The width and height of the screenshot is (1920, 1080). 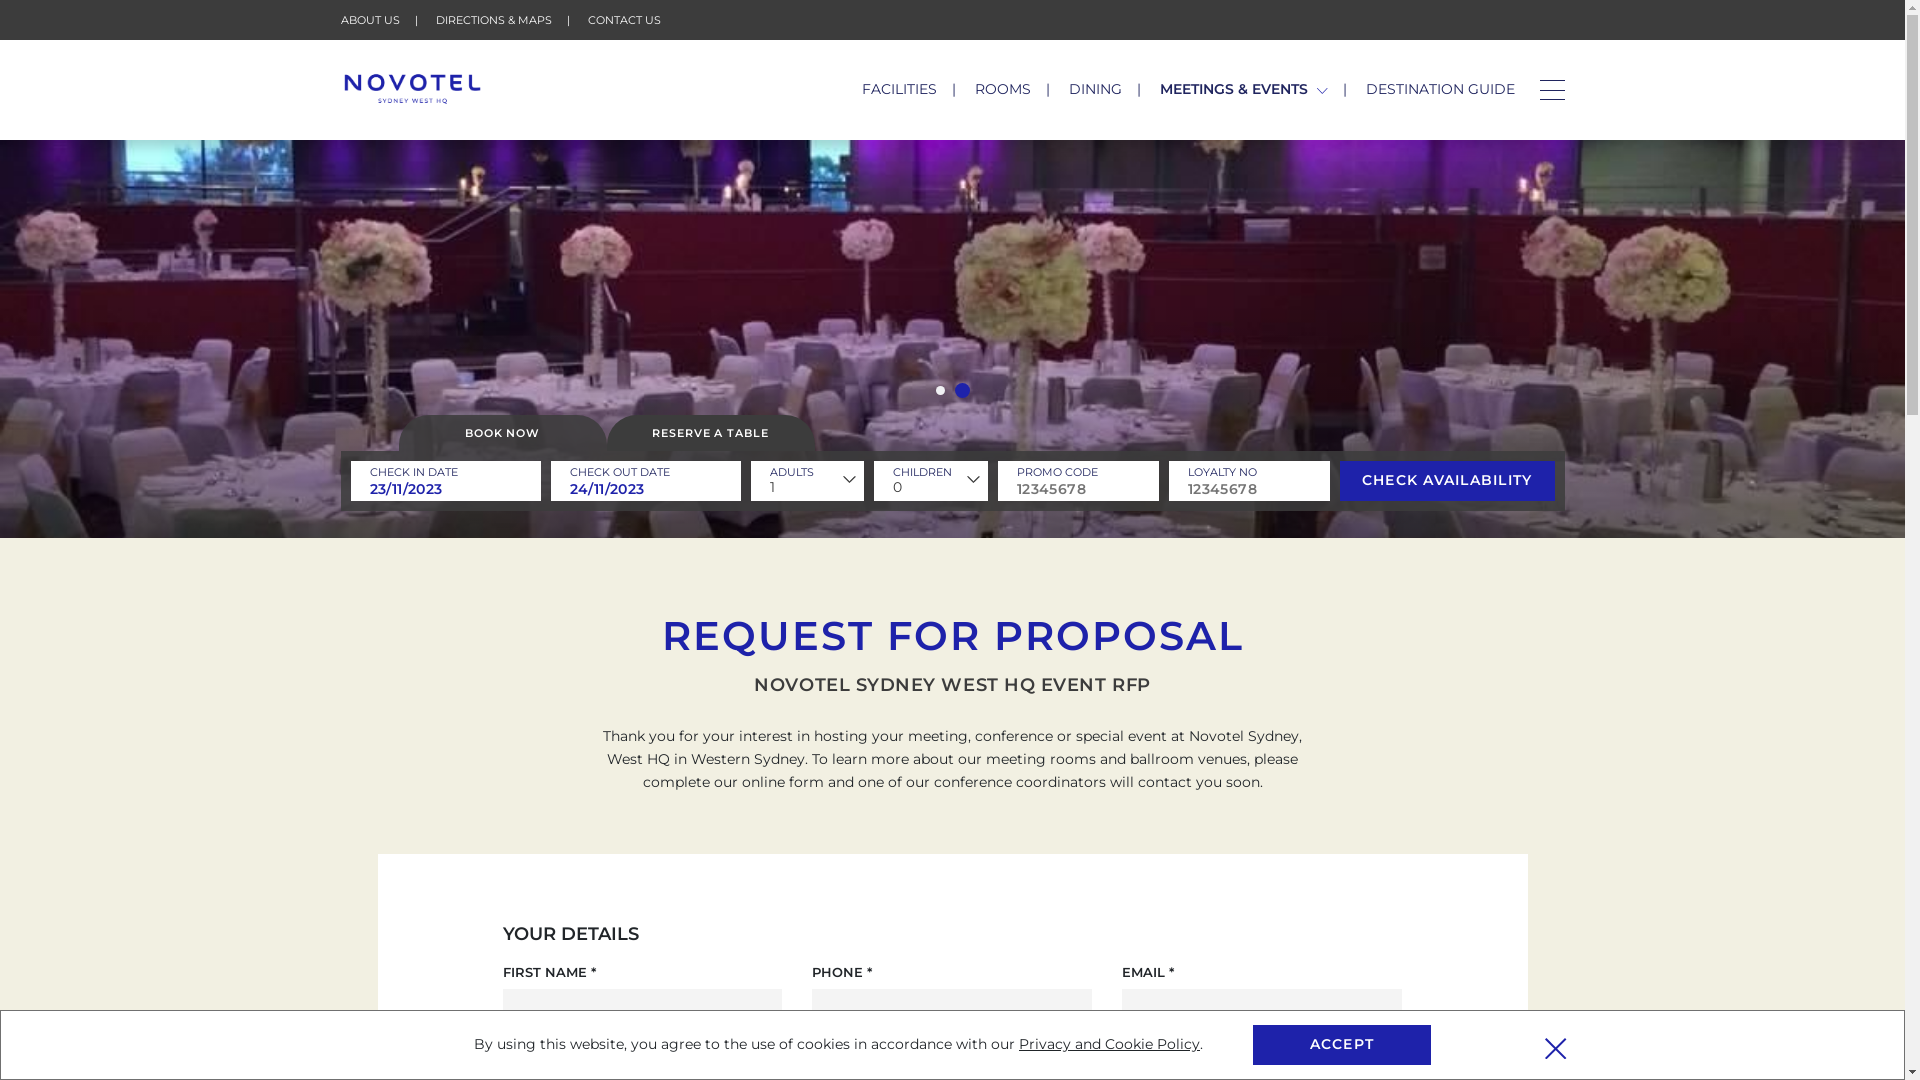 I want to click on ABOUT US, so click(x=370, y=20).